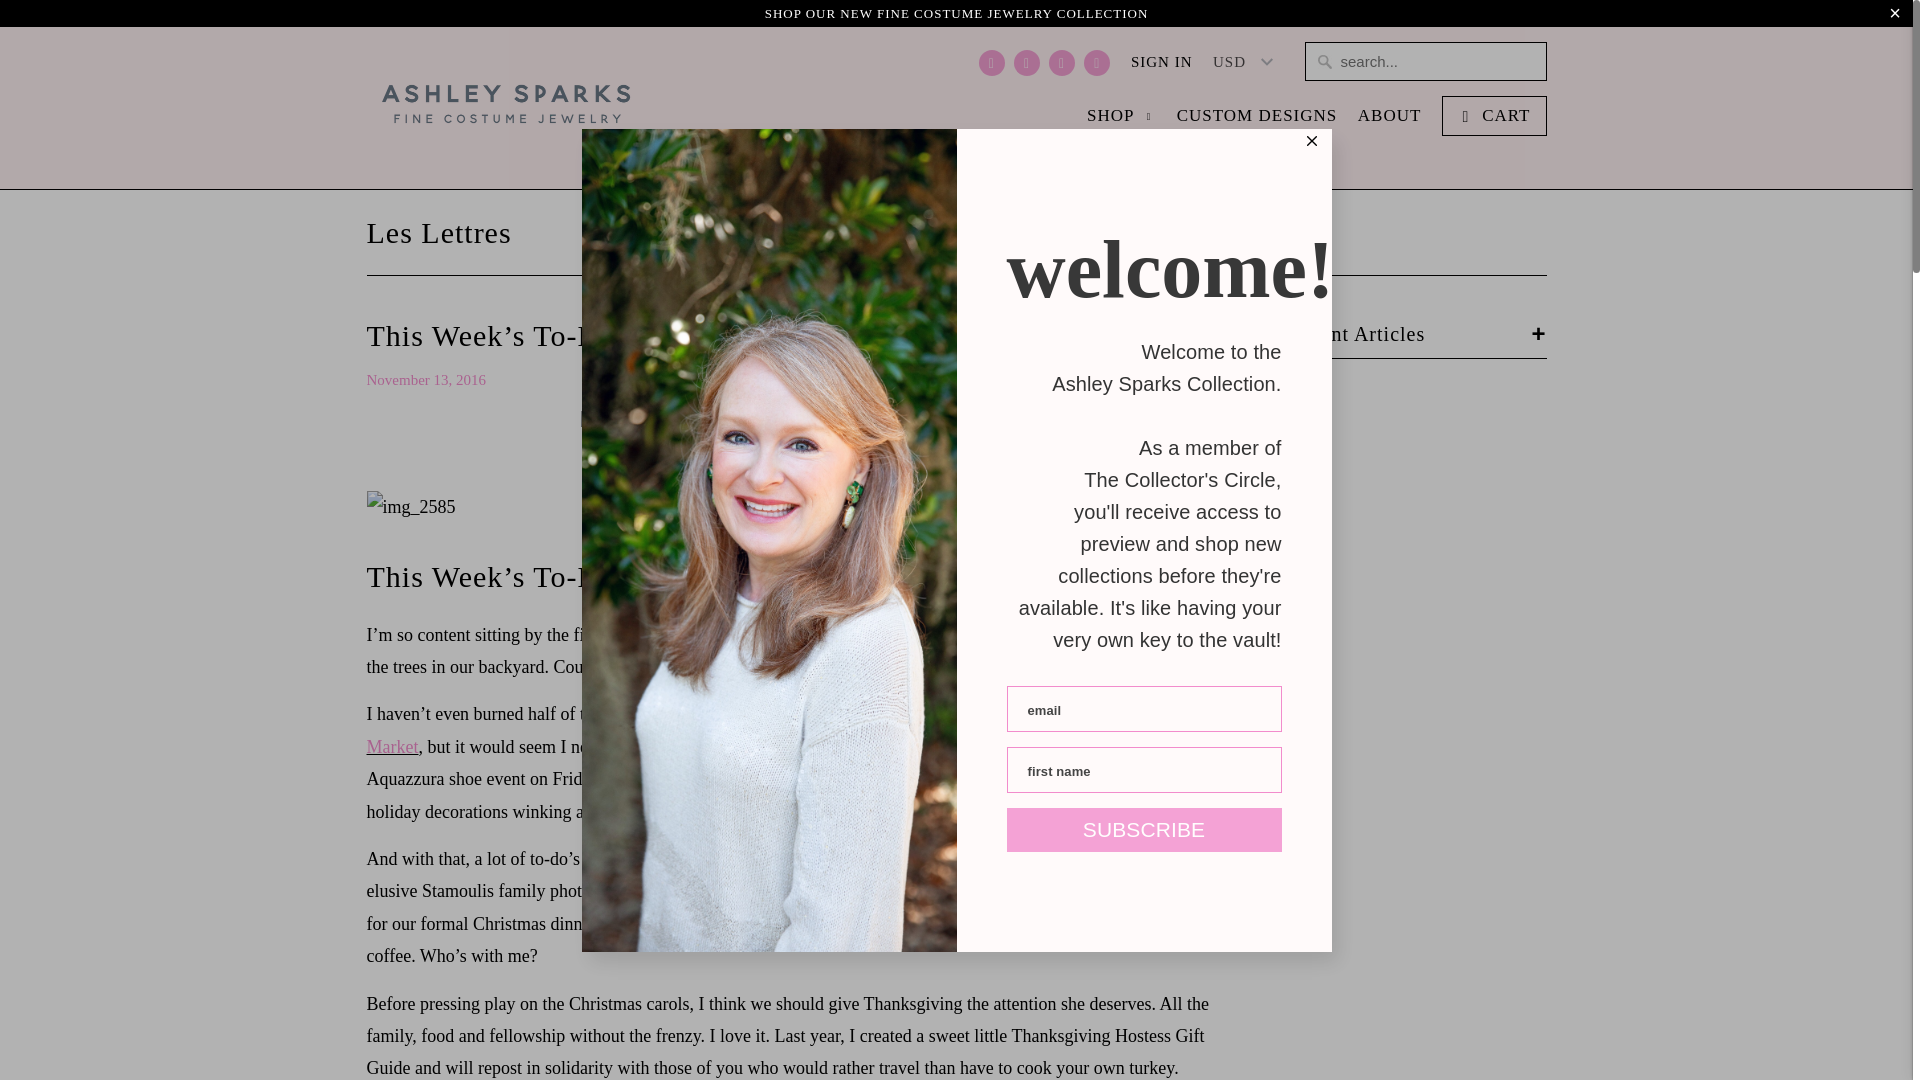  Describe the element at coordinates (438, 232) in the screenshot. I see `Les Lettres` at that location.